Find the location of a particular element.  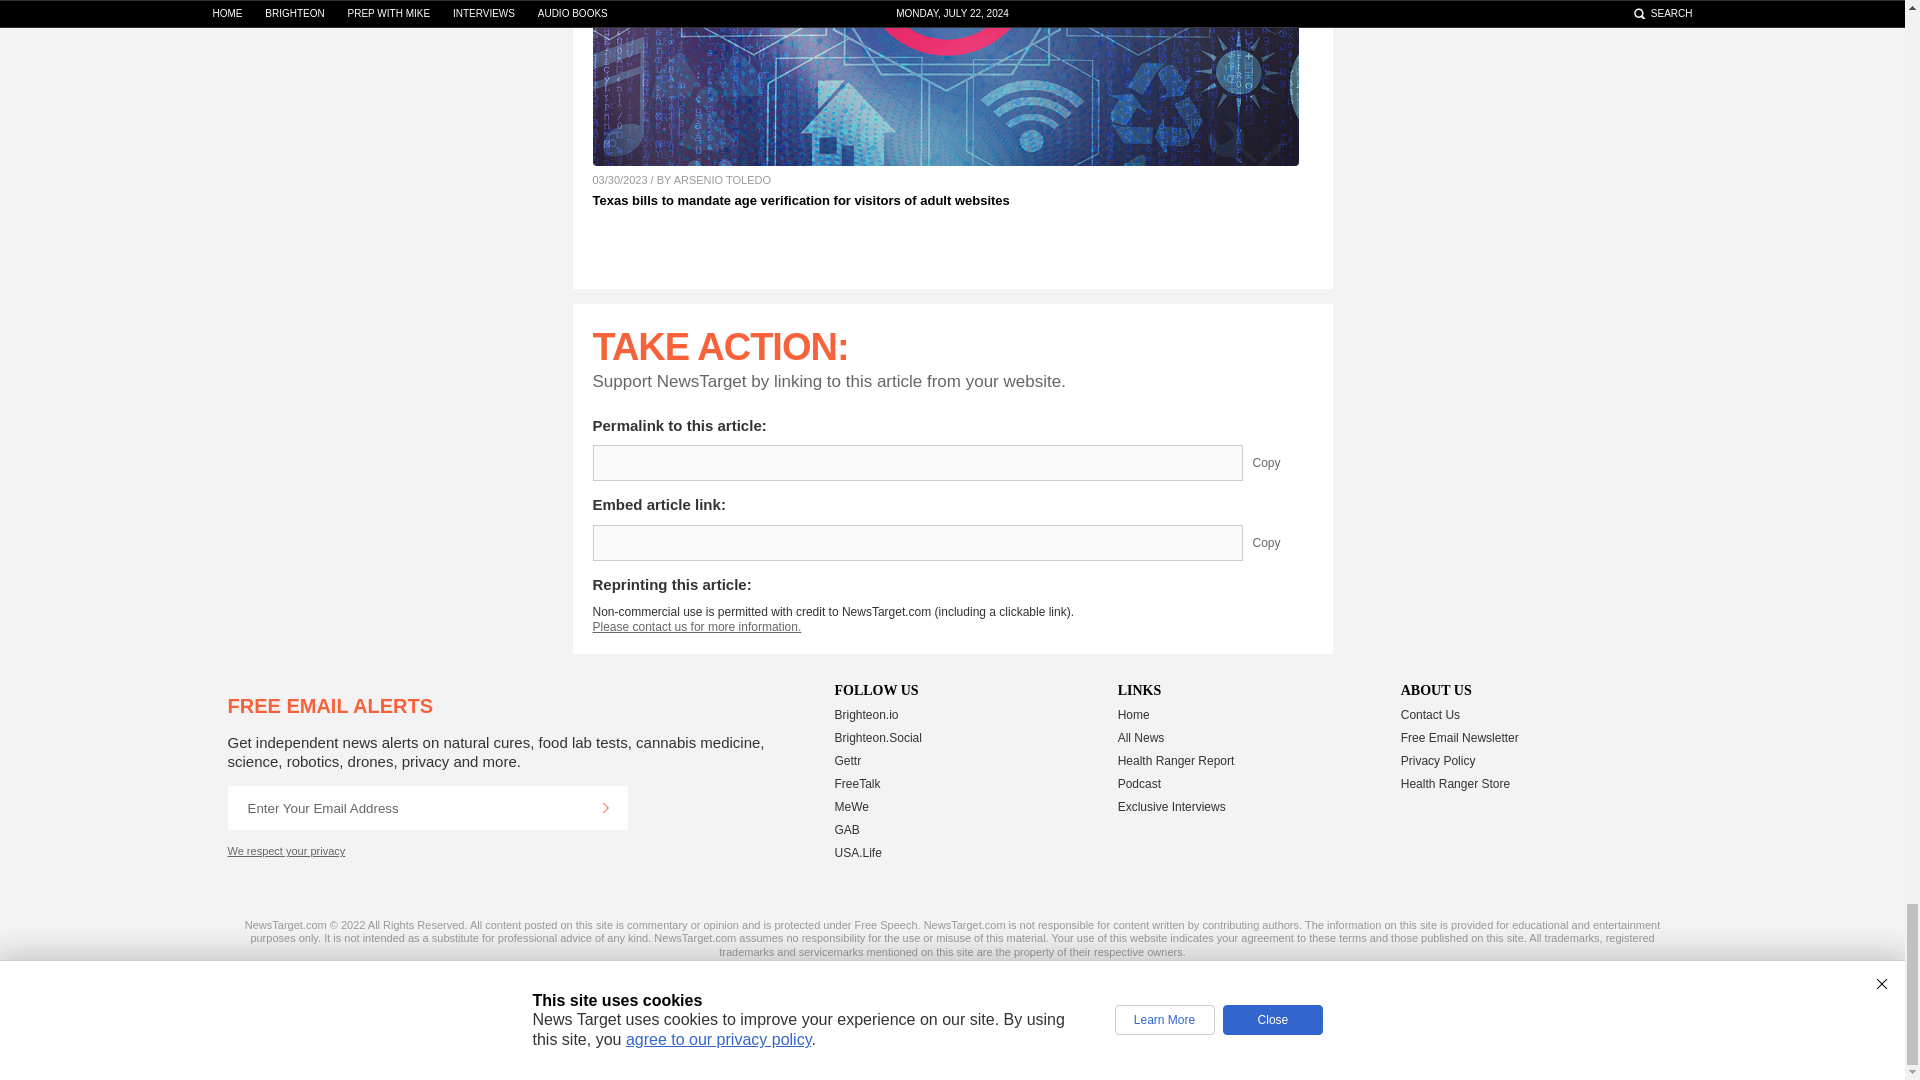

Copy Embed Link is located at coordinates (1281, 542).